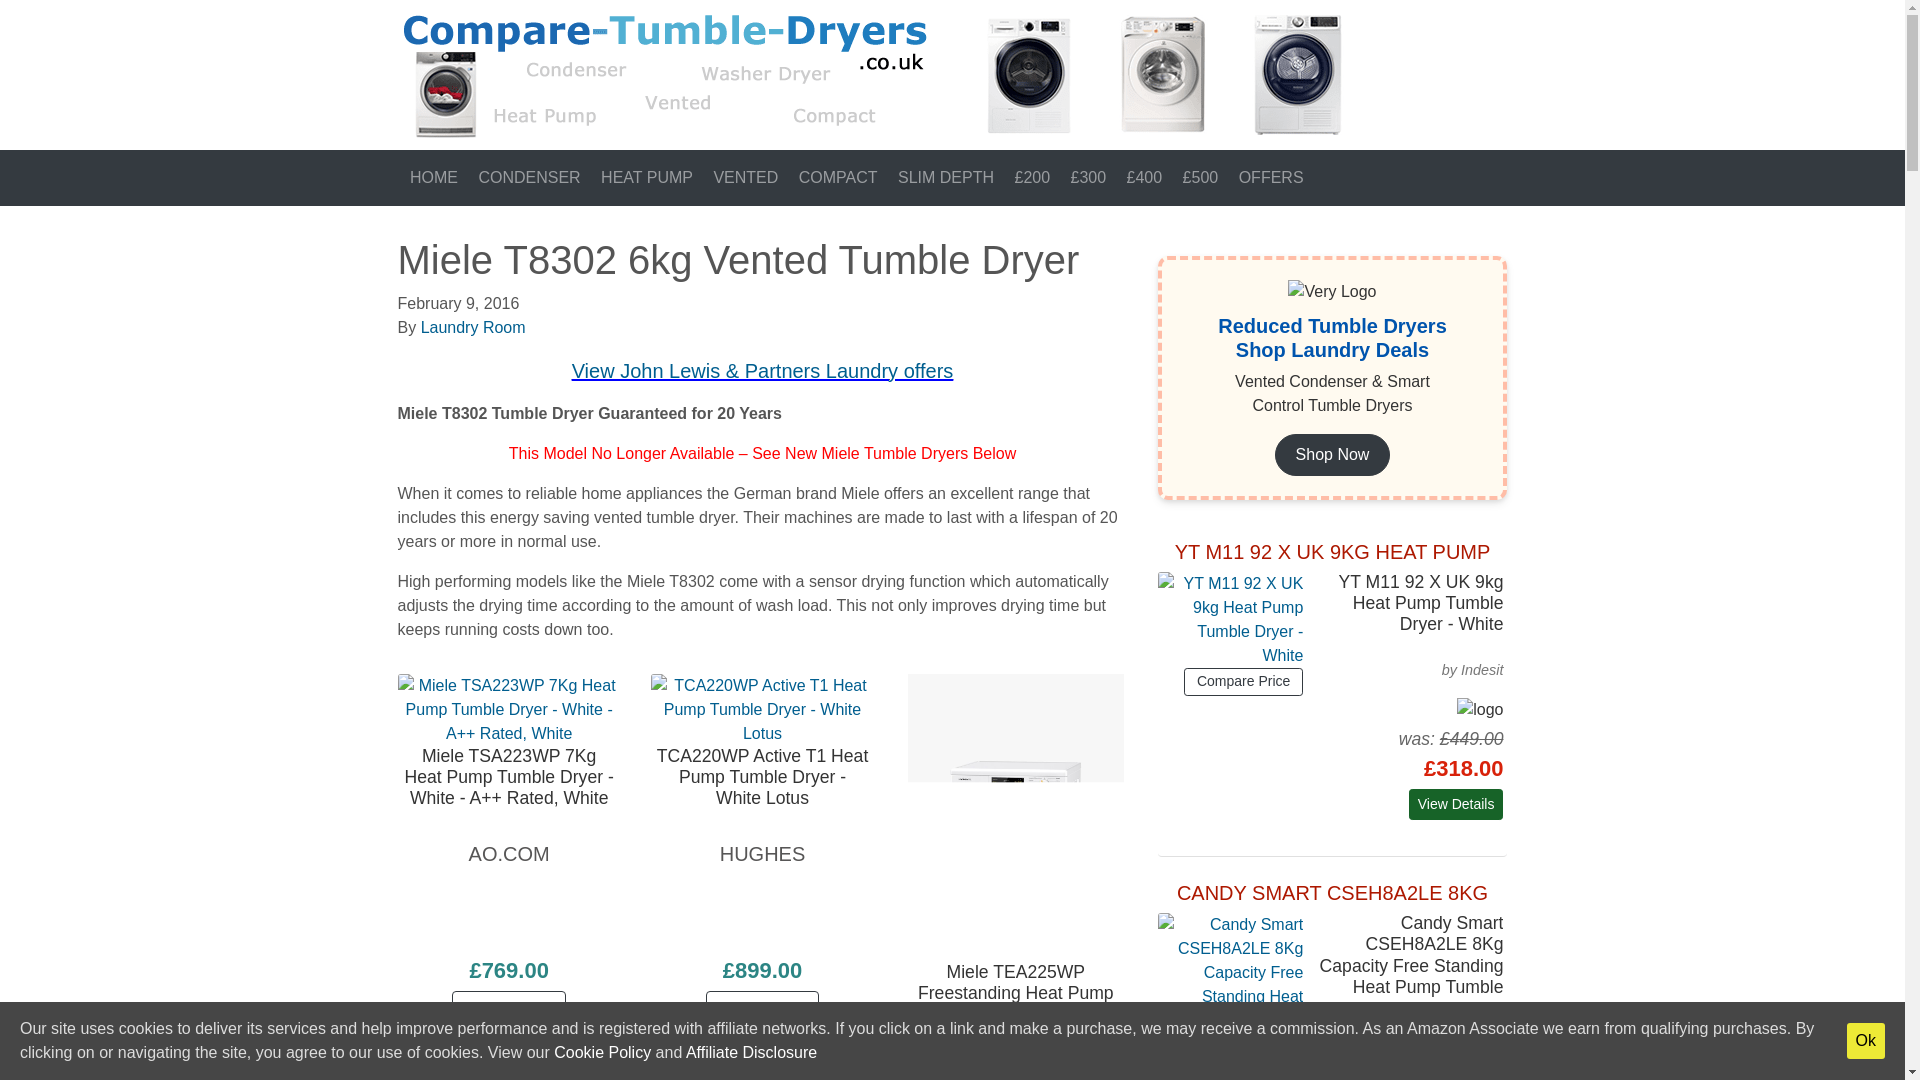 Image resolution: width=1920 pixels, height=1080 pixels. Describe the element at coordinates (432, 177) in the screenshot. I see `HOME` at that location.